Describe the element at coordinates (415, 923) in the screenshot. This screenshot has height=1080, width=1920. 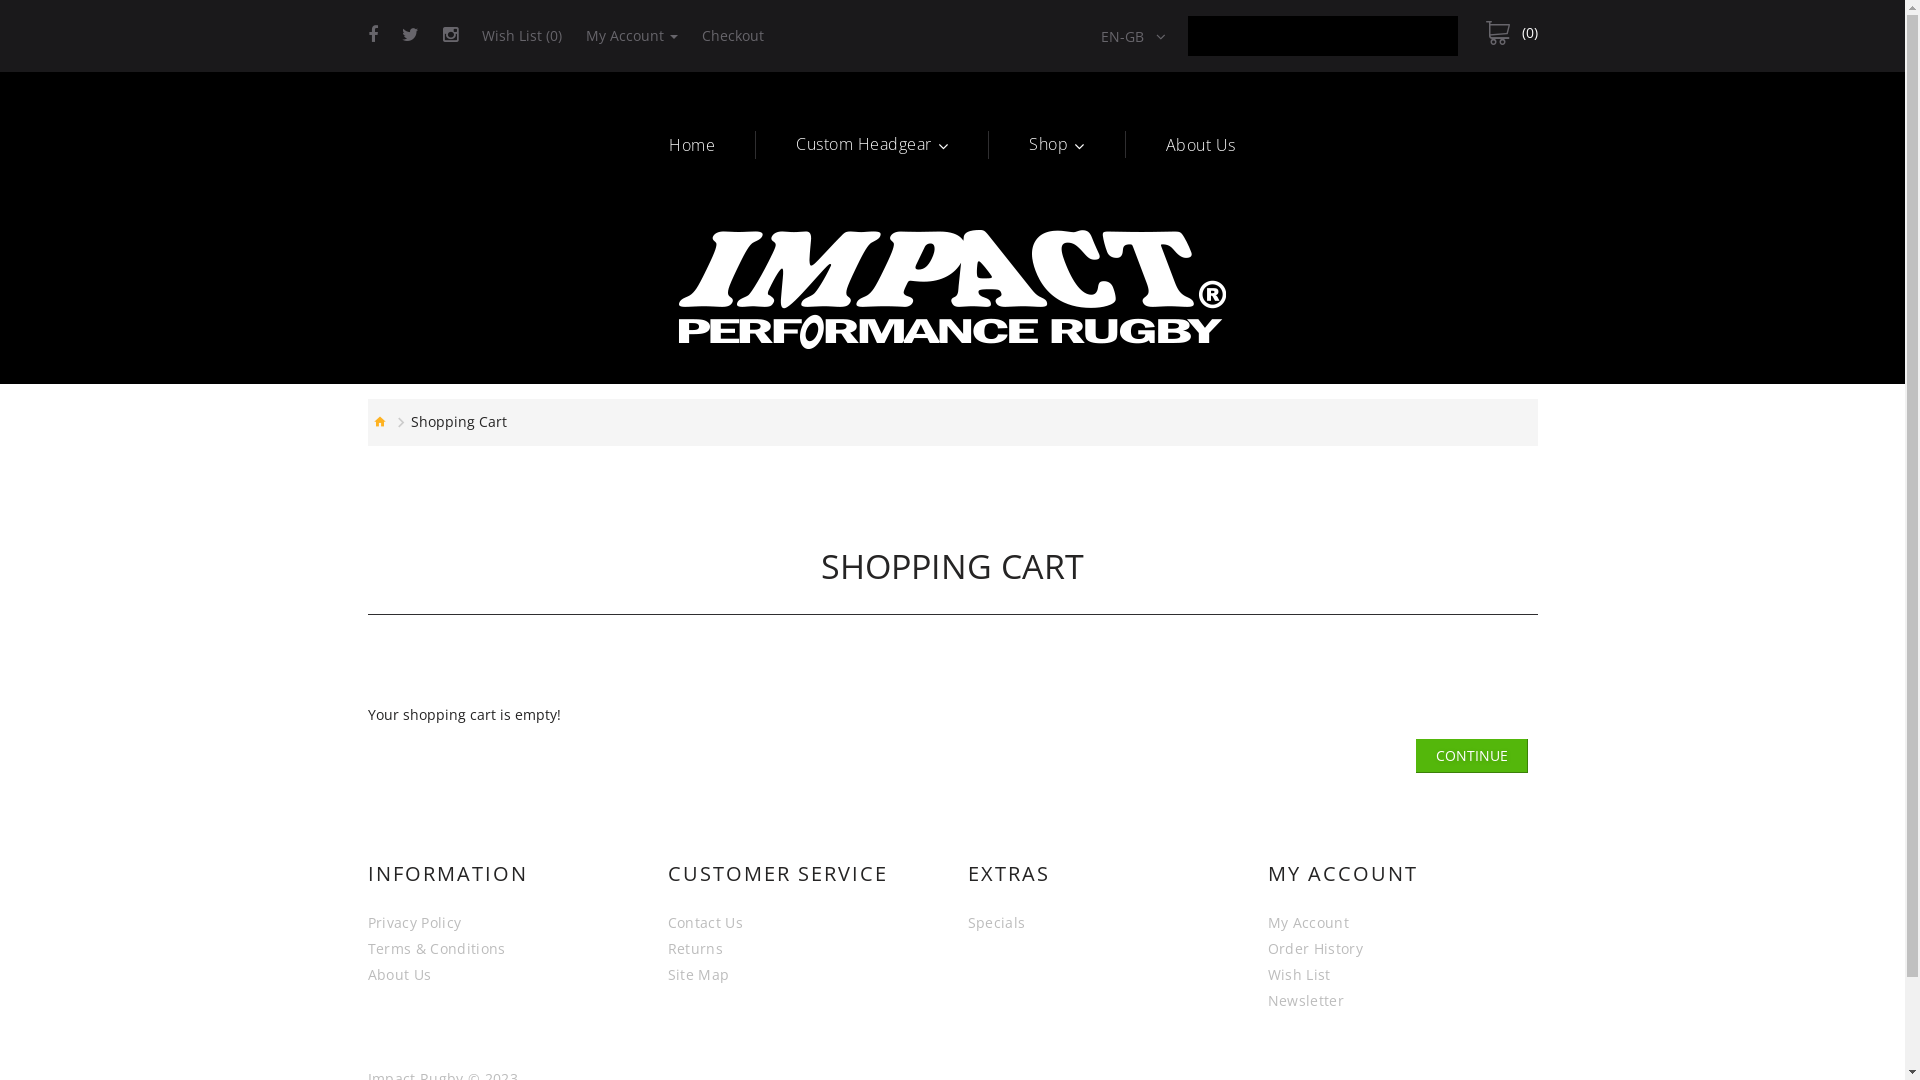
I see `Privacy Policy` at that location.